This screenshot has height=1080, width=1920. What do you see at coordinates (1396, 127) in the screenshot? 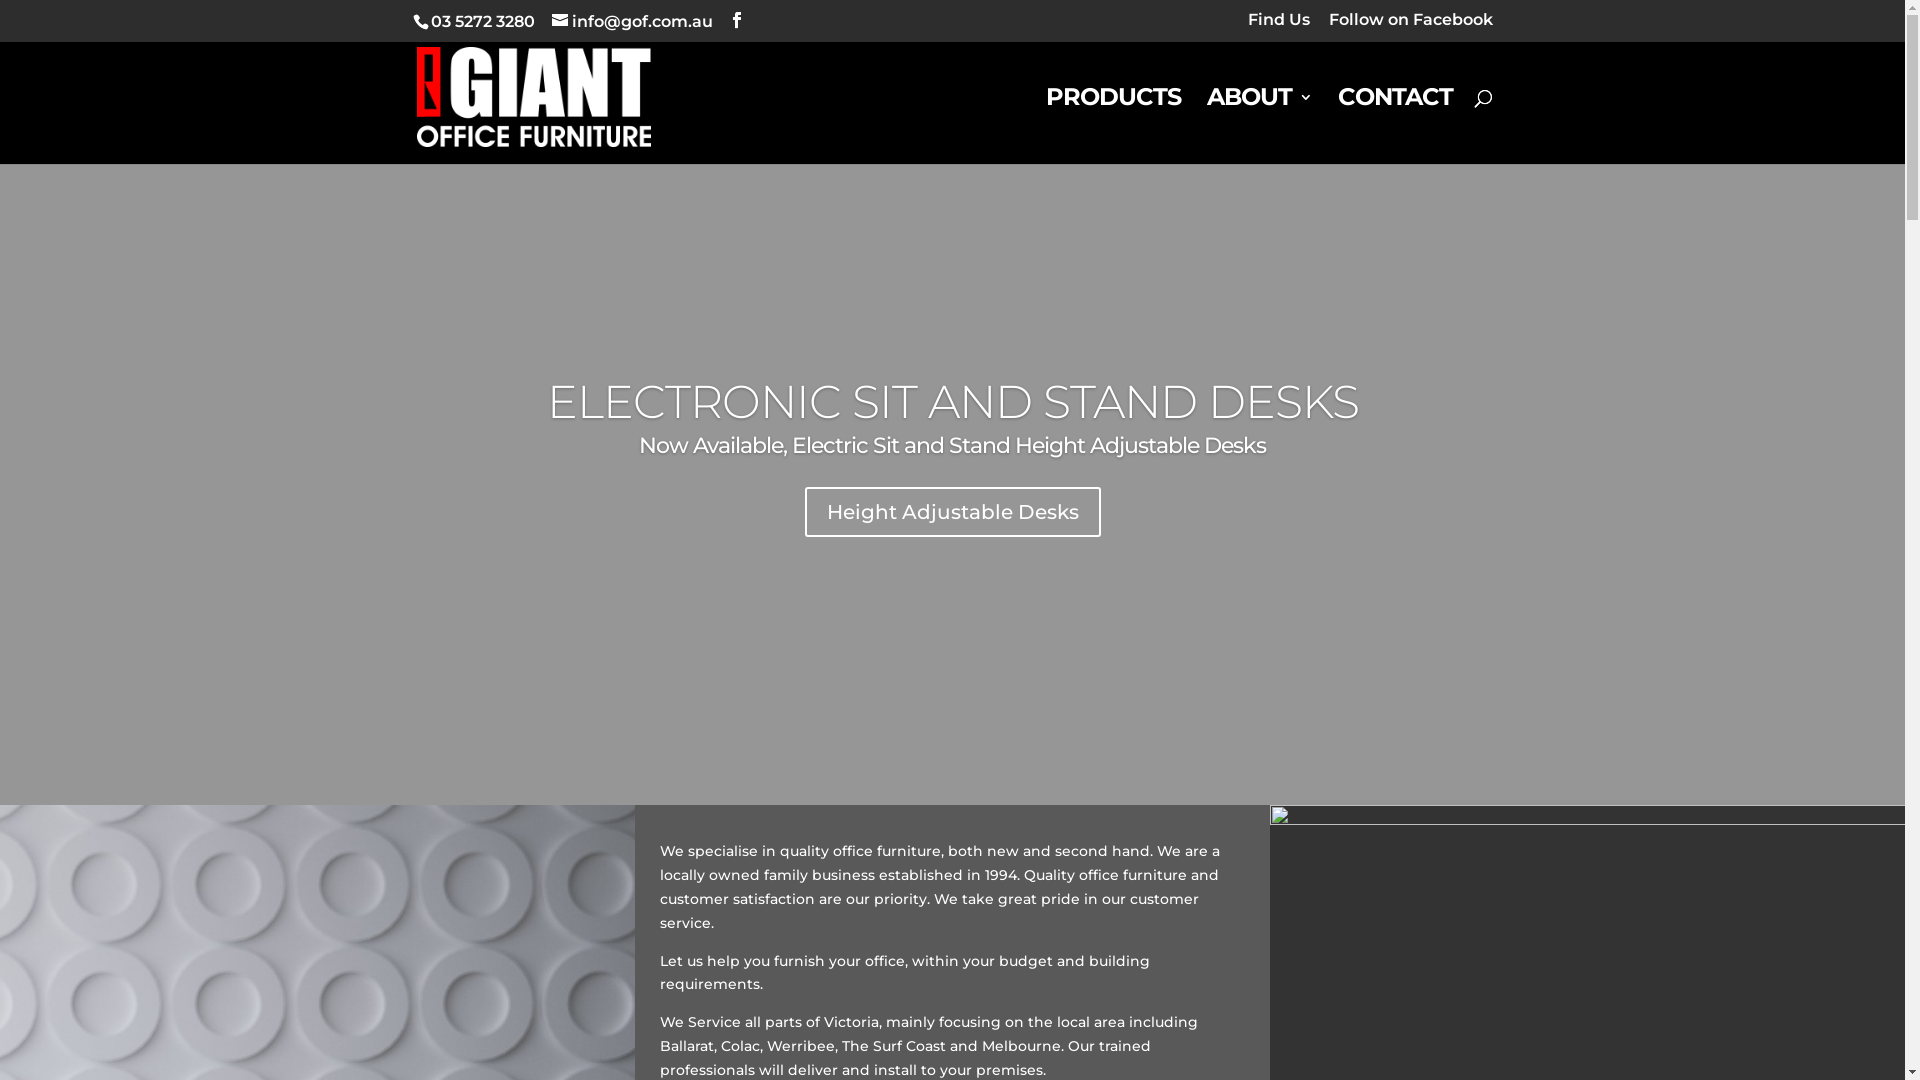
I see `CONTACT` at bounding box center [1396, 127].